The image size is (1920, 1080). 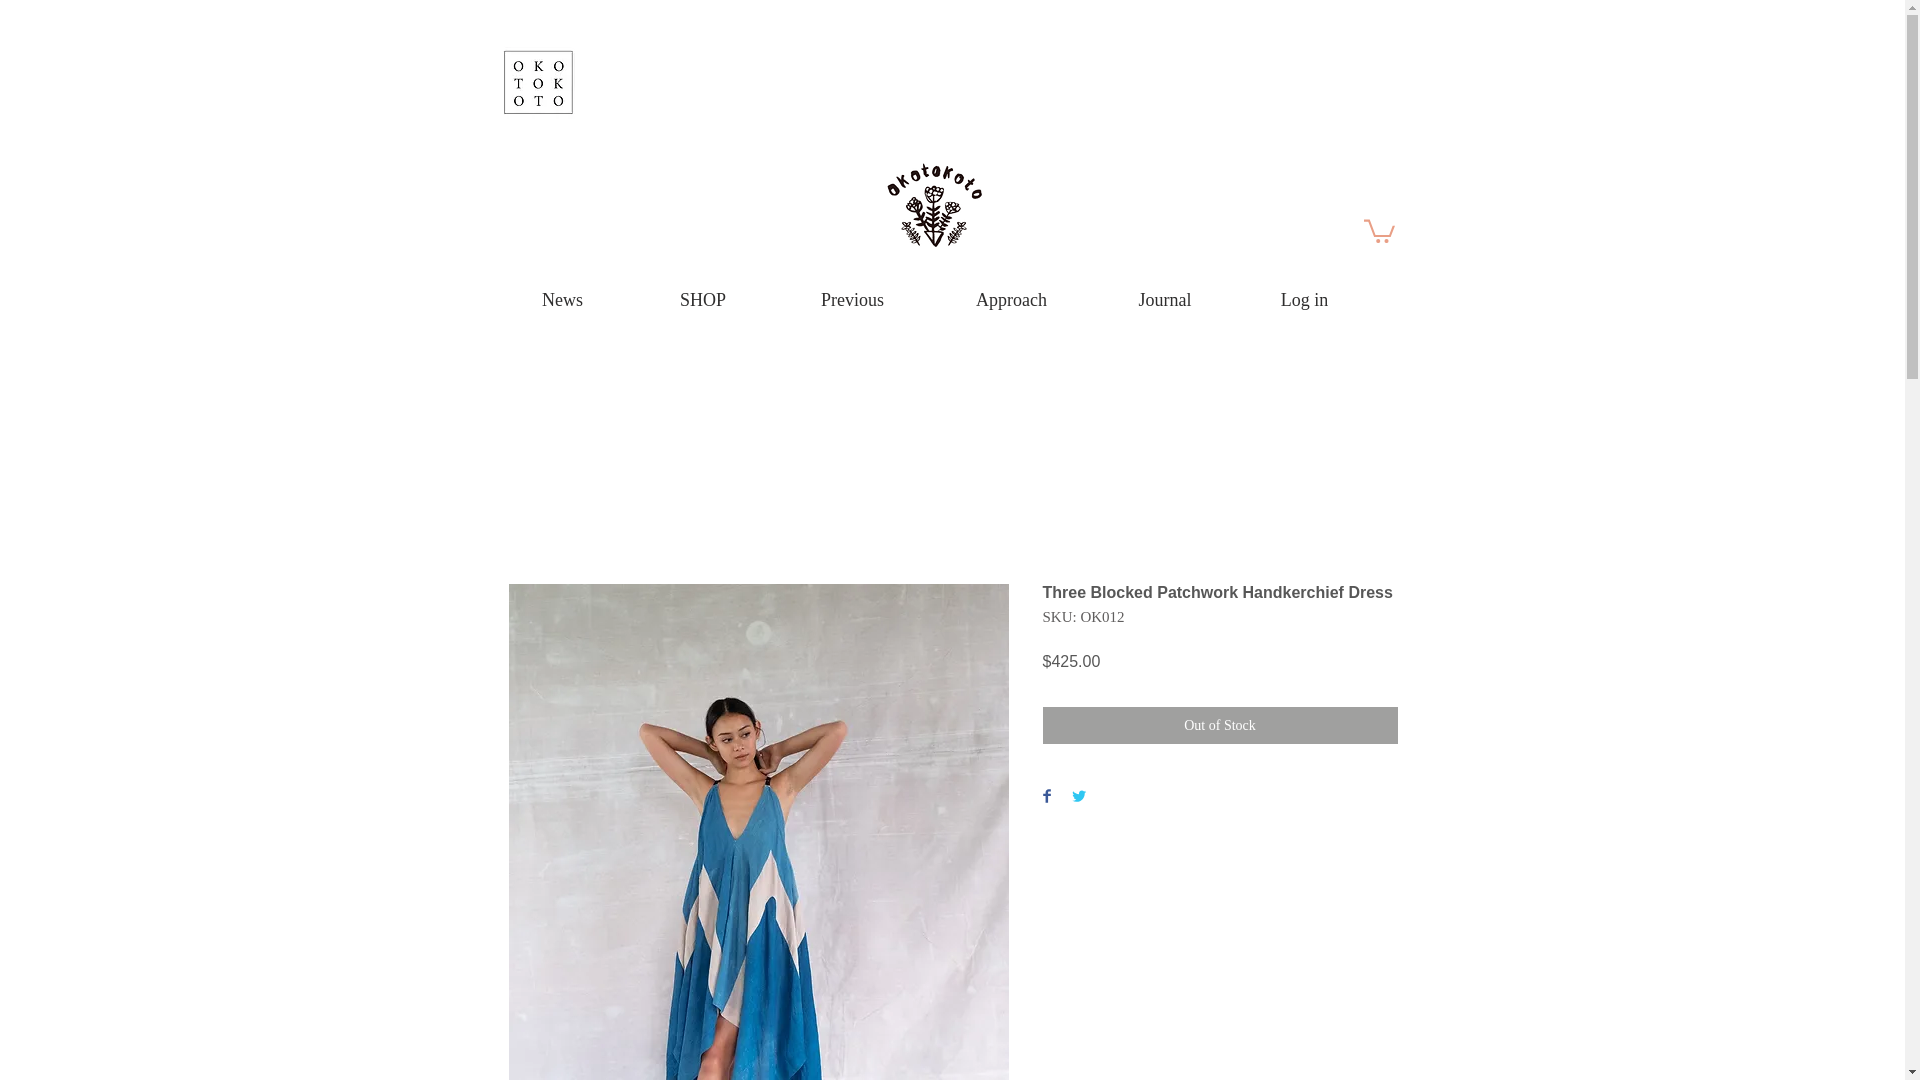 What do you see at coordinates (1012, 300) in the screenshot?
I see `Approach` at bounding box center [1012, 300].